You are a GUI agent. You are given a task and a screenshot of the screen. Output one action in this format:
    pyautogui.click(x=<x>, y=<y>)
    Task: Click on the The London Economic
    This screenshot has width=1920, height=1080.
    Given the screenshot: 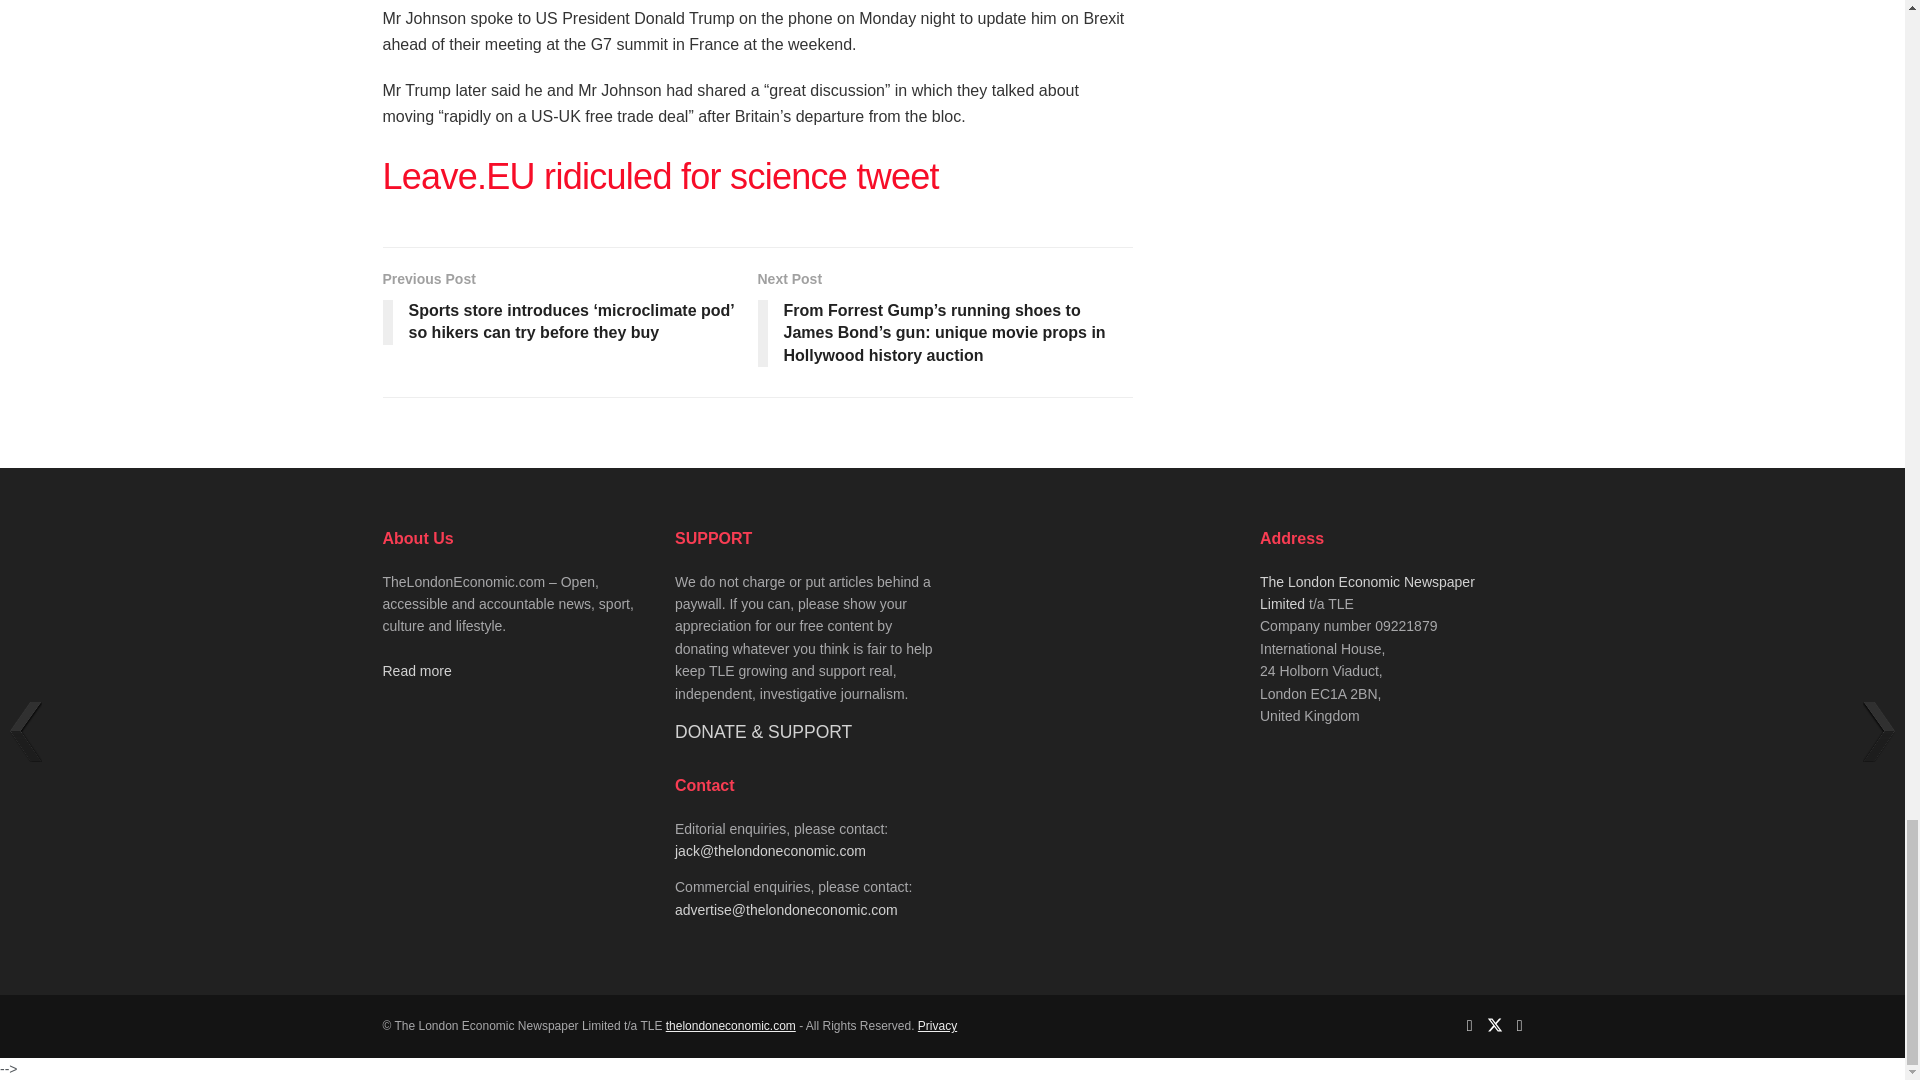 What is the action you would take?
    pyautogui.click(x=731, y=1026)
    